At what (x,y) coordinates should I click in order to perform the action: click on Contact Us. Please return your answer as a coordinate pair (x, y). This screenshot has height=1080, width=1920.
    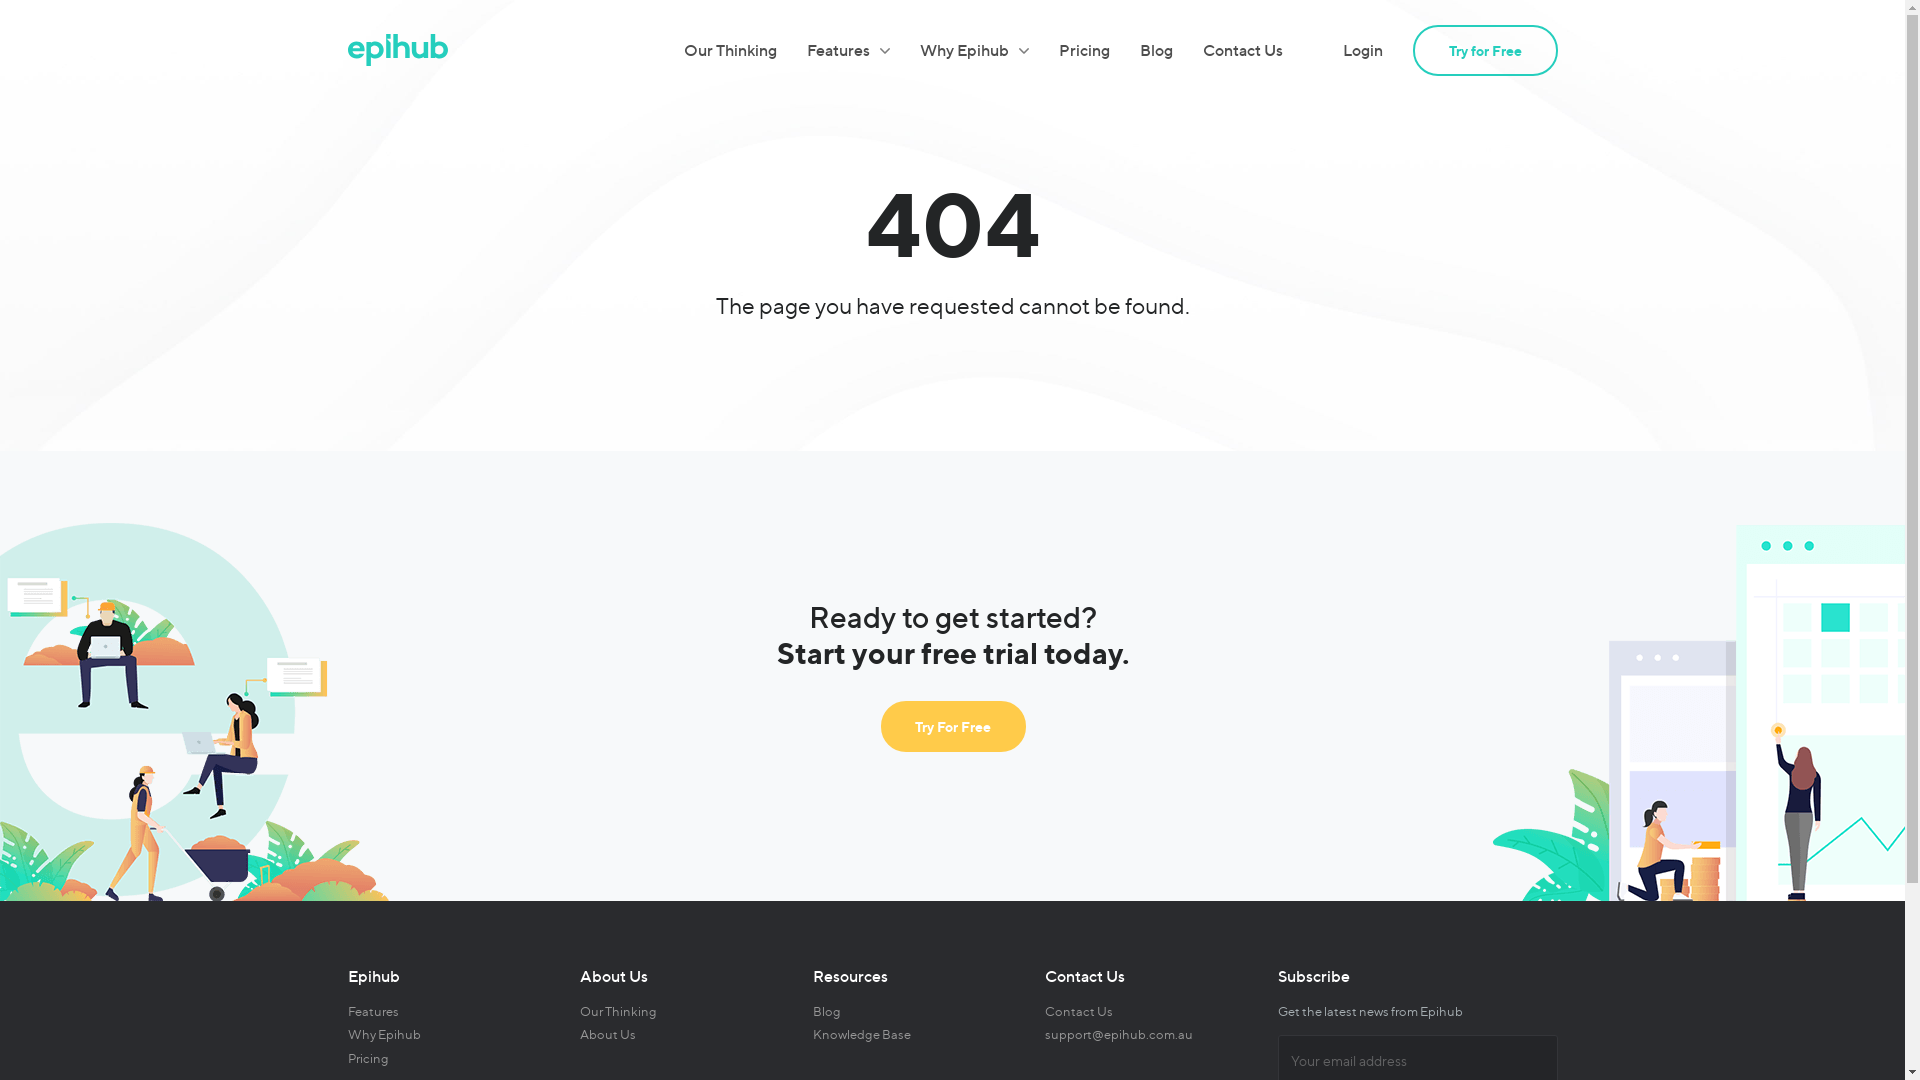
    Looking at the image, I should click on (1079, 1011).